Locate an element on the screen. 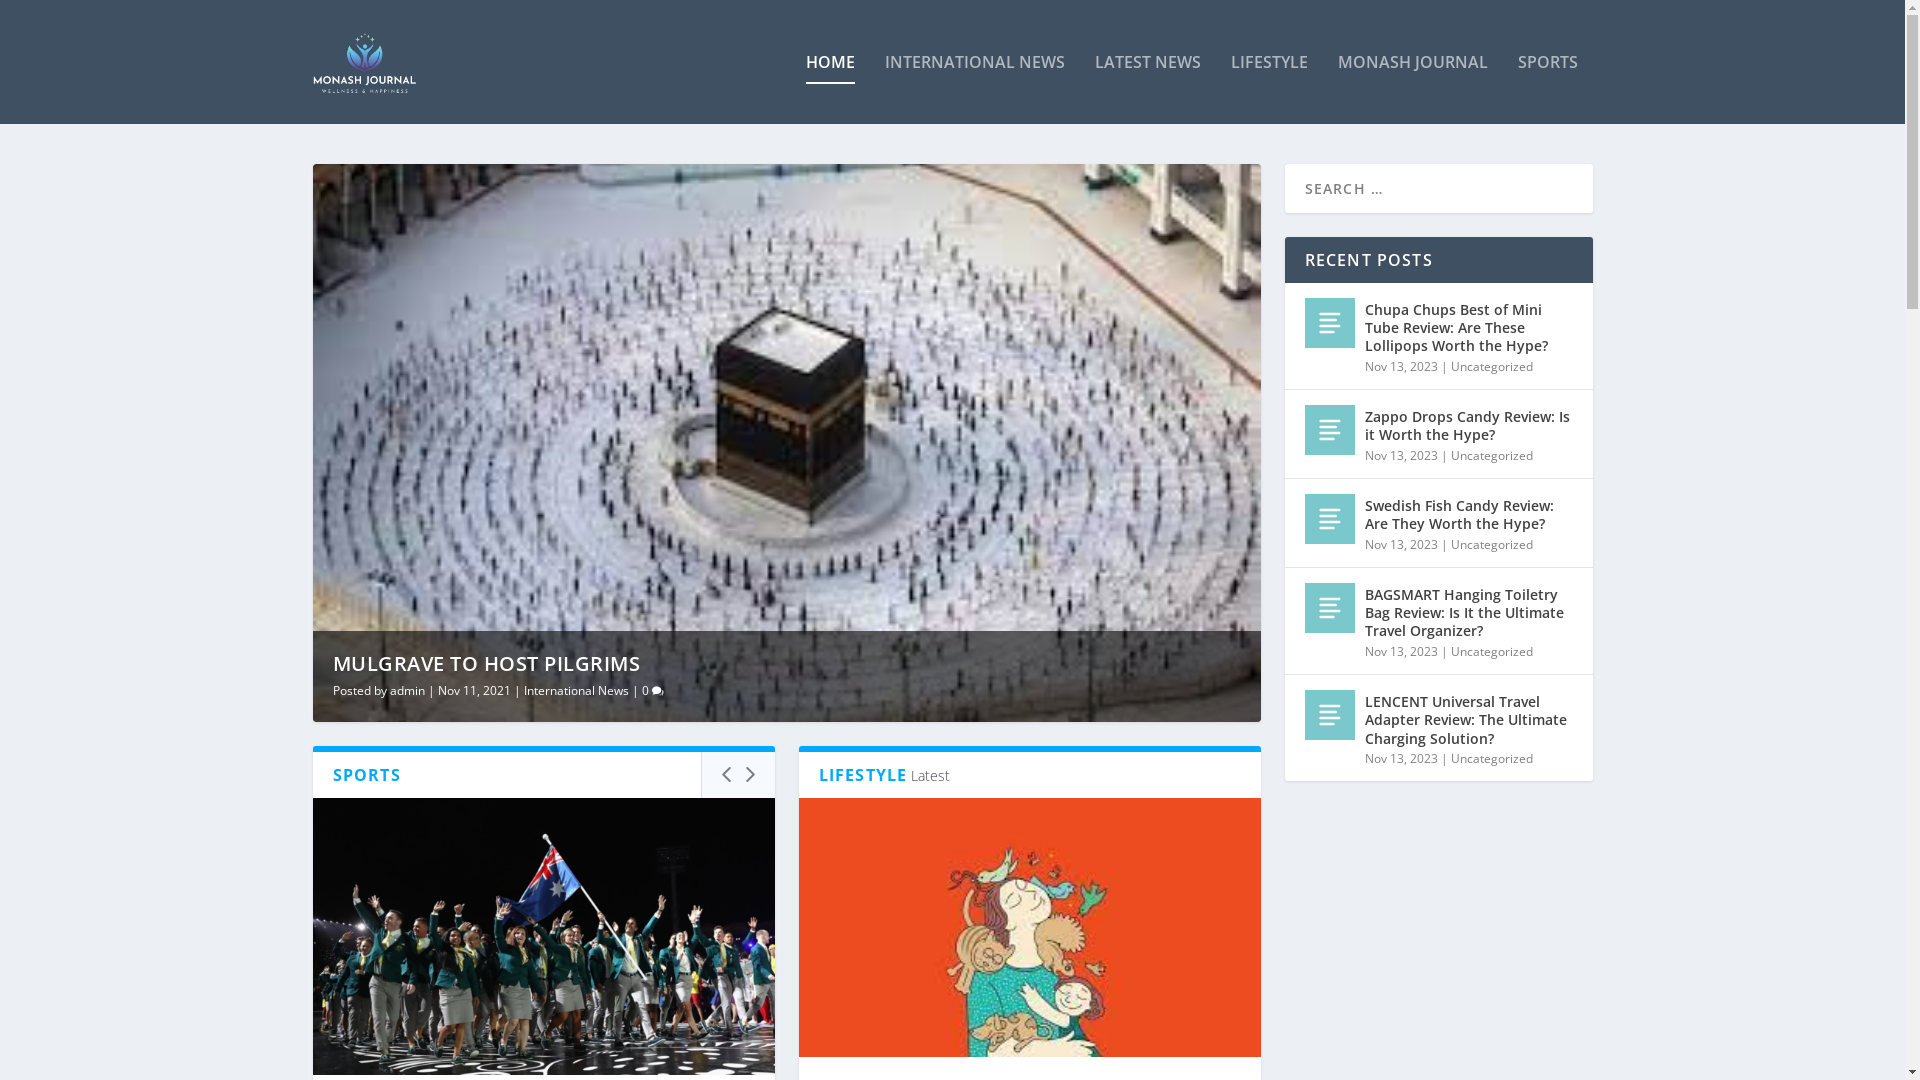 The width and height of the screenshot is (1920, 1080). HOME is located at coordinates (830, 89).